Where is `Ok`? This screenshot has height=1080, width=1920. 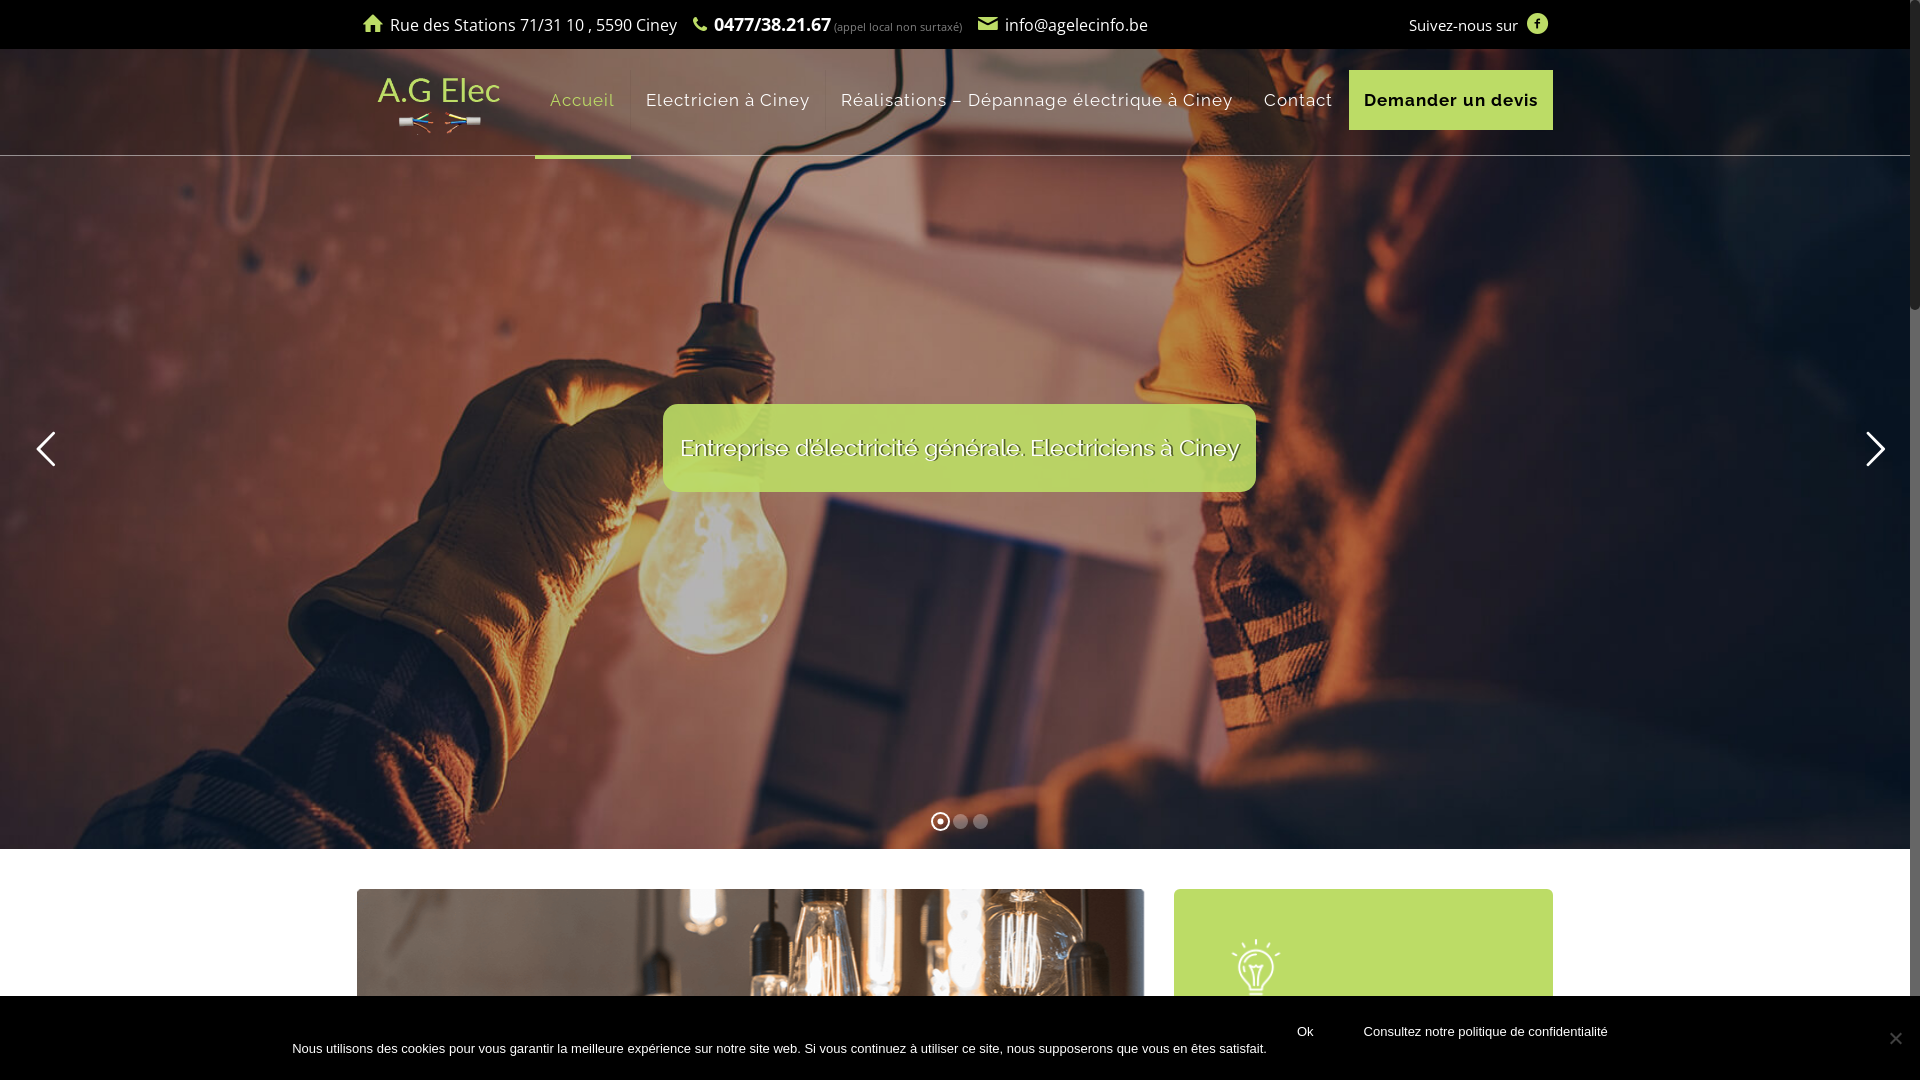 Ok is located at coordinates (1306, 1032).